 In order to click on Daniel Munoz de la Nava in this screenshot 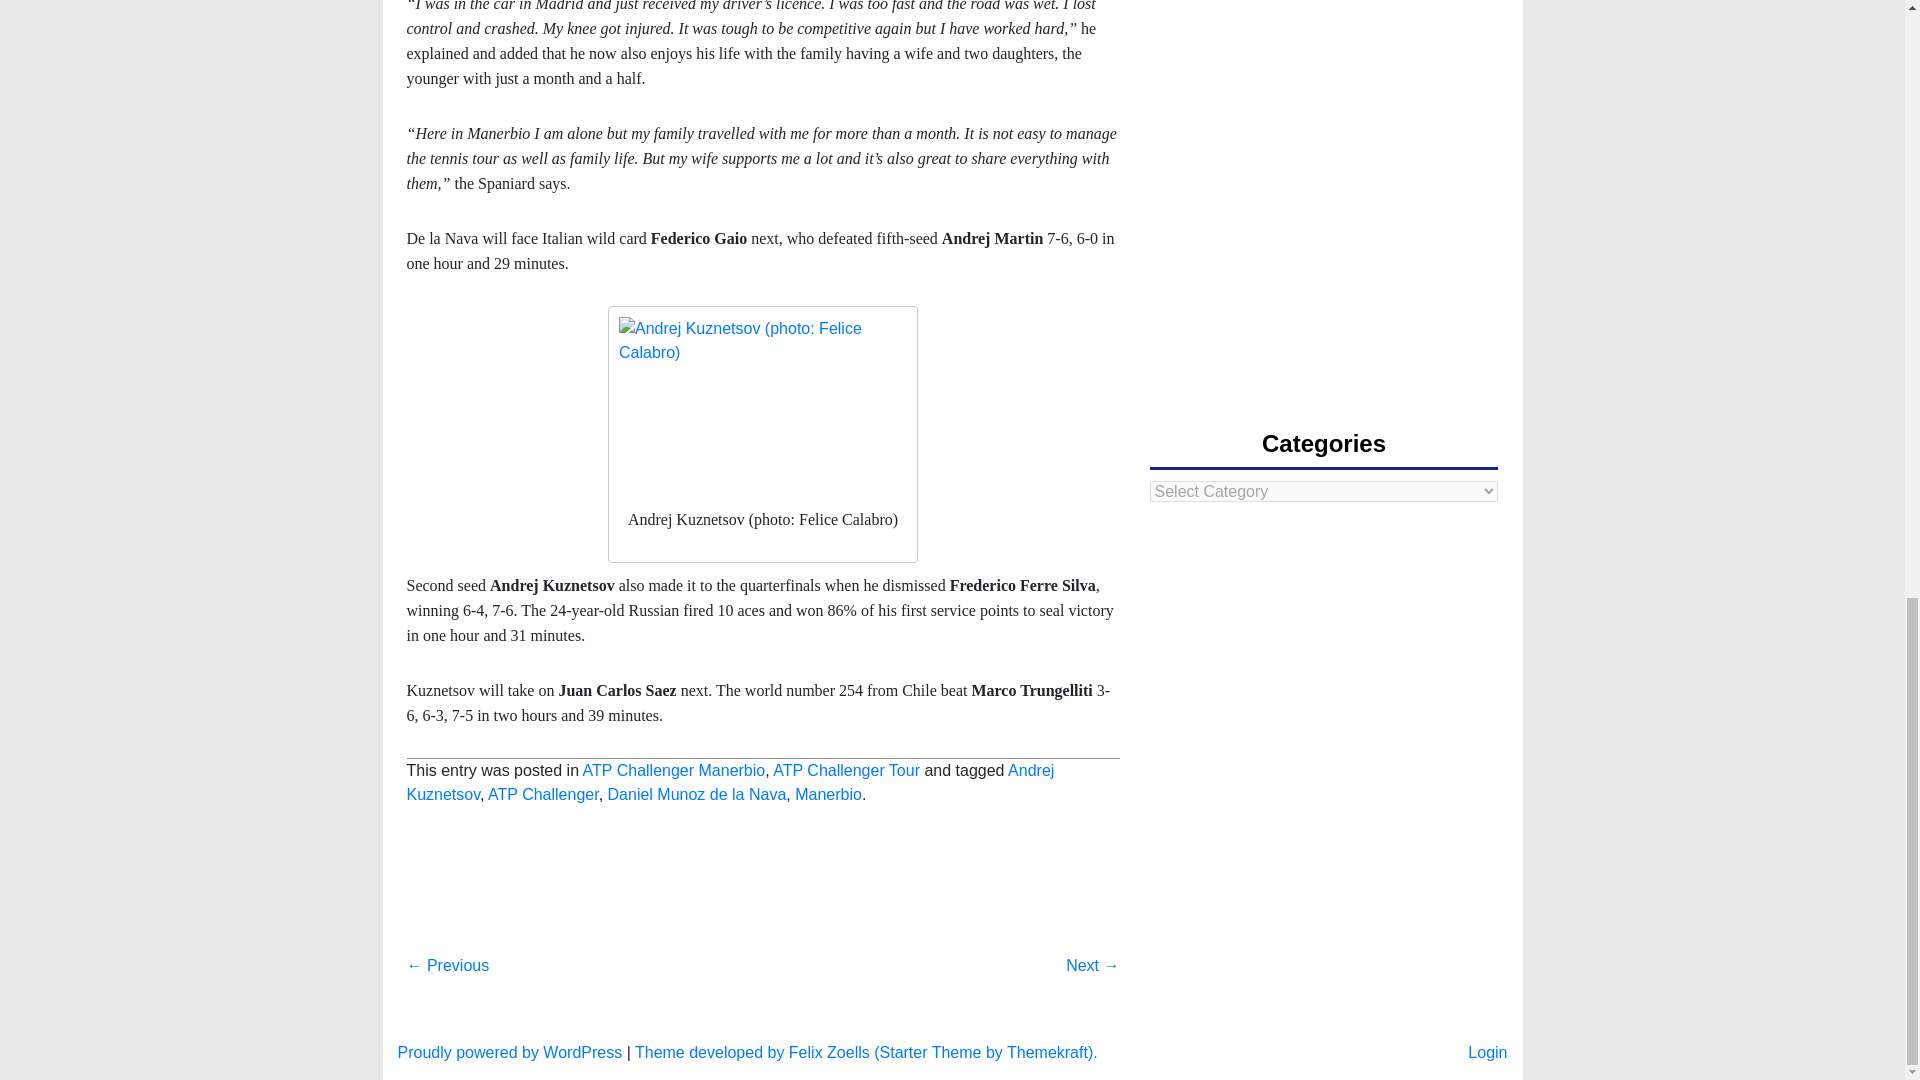, I will do `click(698, 794)`.